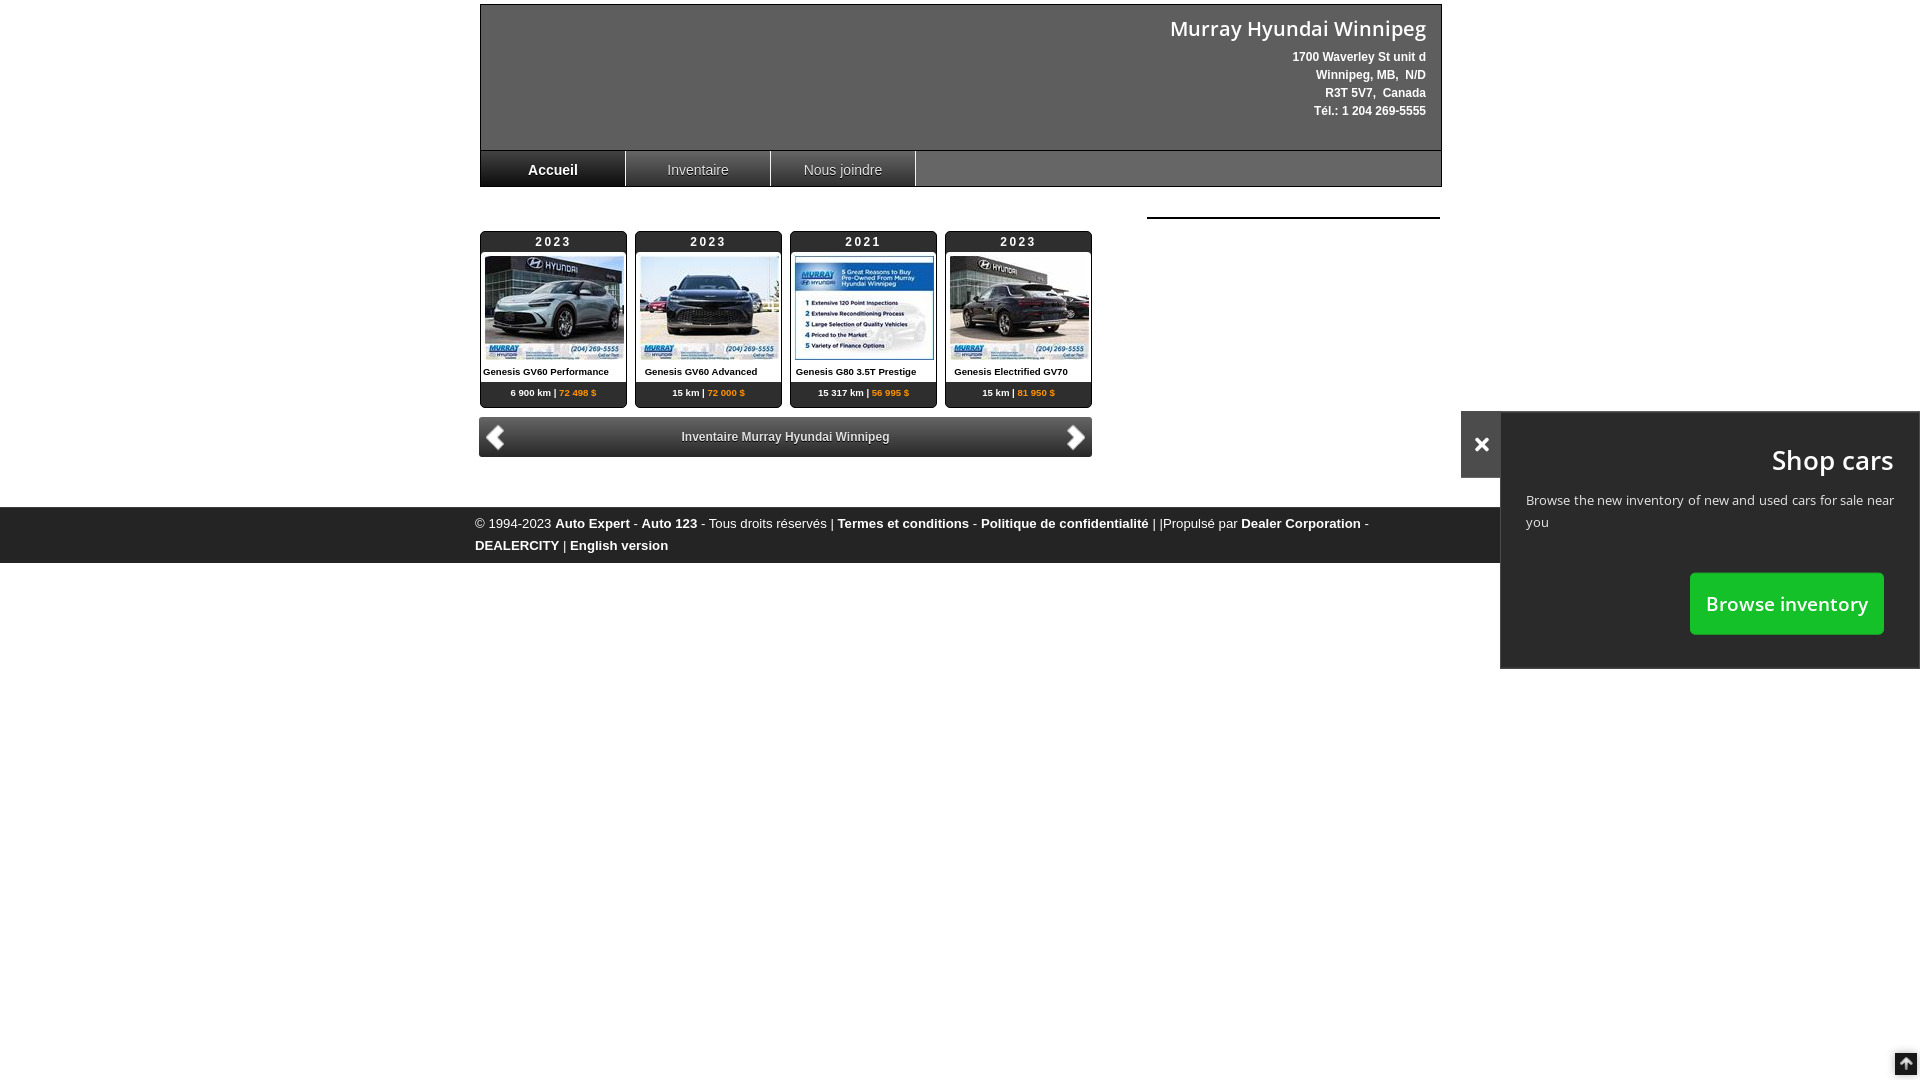 The width and height of the screenshot is (1920, 1080). What do you see at coordinates (844, 168) in the screenshot?
I see `Nous joindre` at bounding box center [844, 168].